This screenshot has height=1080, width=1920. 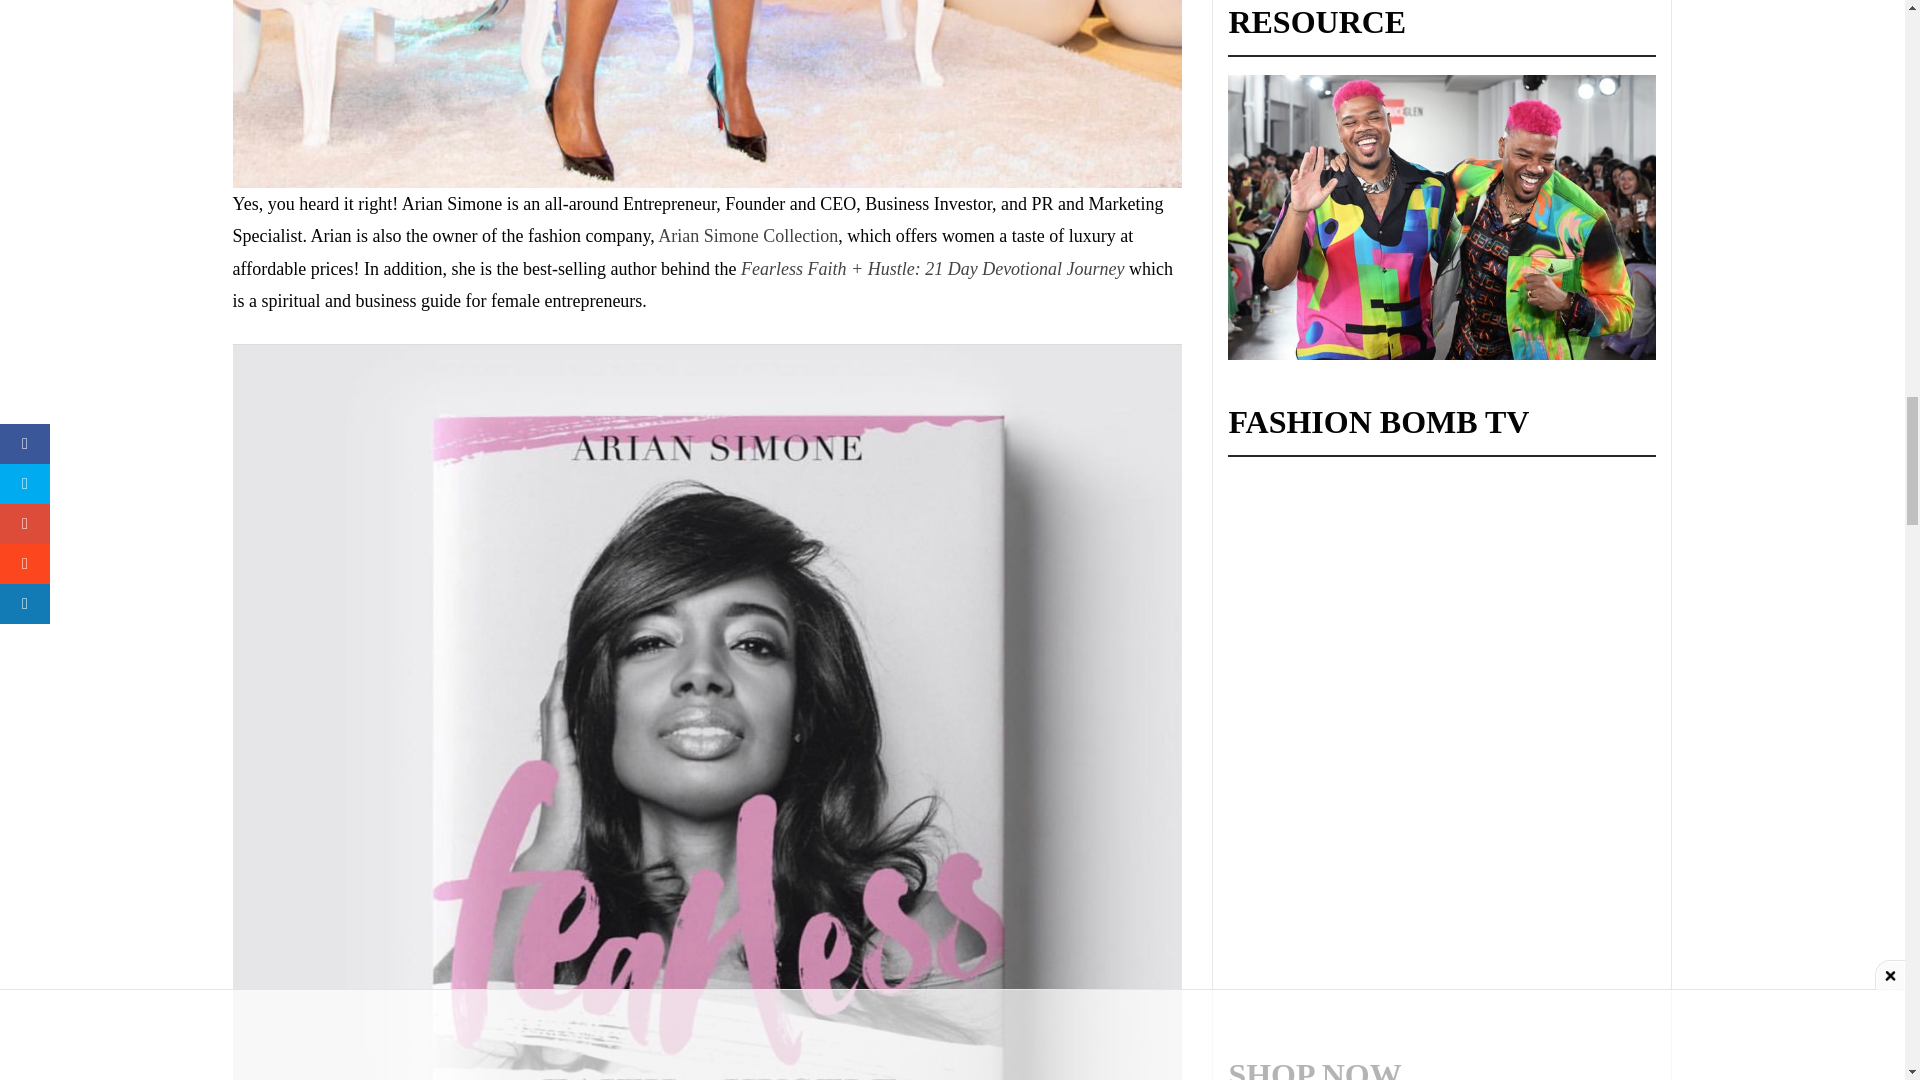 What do you see at coordinates (1378, 559) in the screenshot?
I see `YouTube video player` at bounding box center [1378, 559].